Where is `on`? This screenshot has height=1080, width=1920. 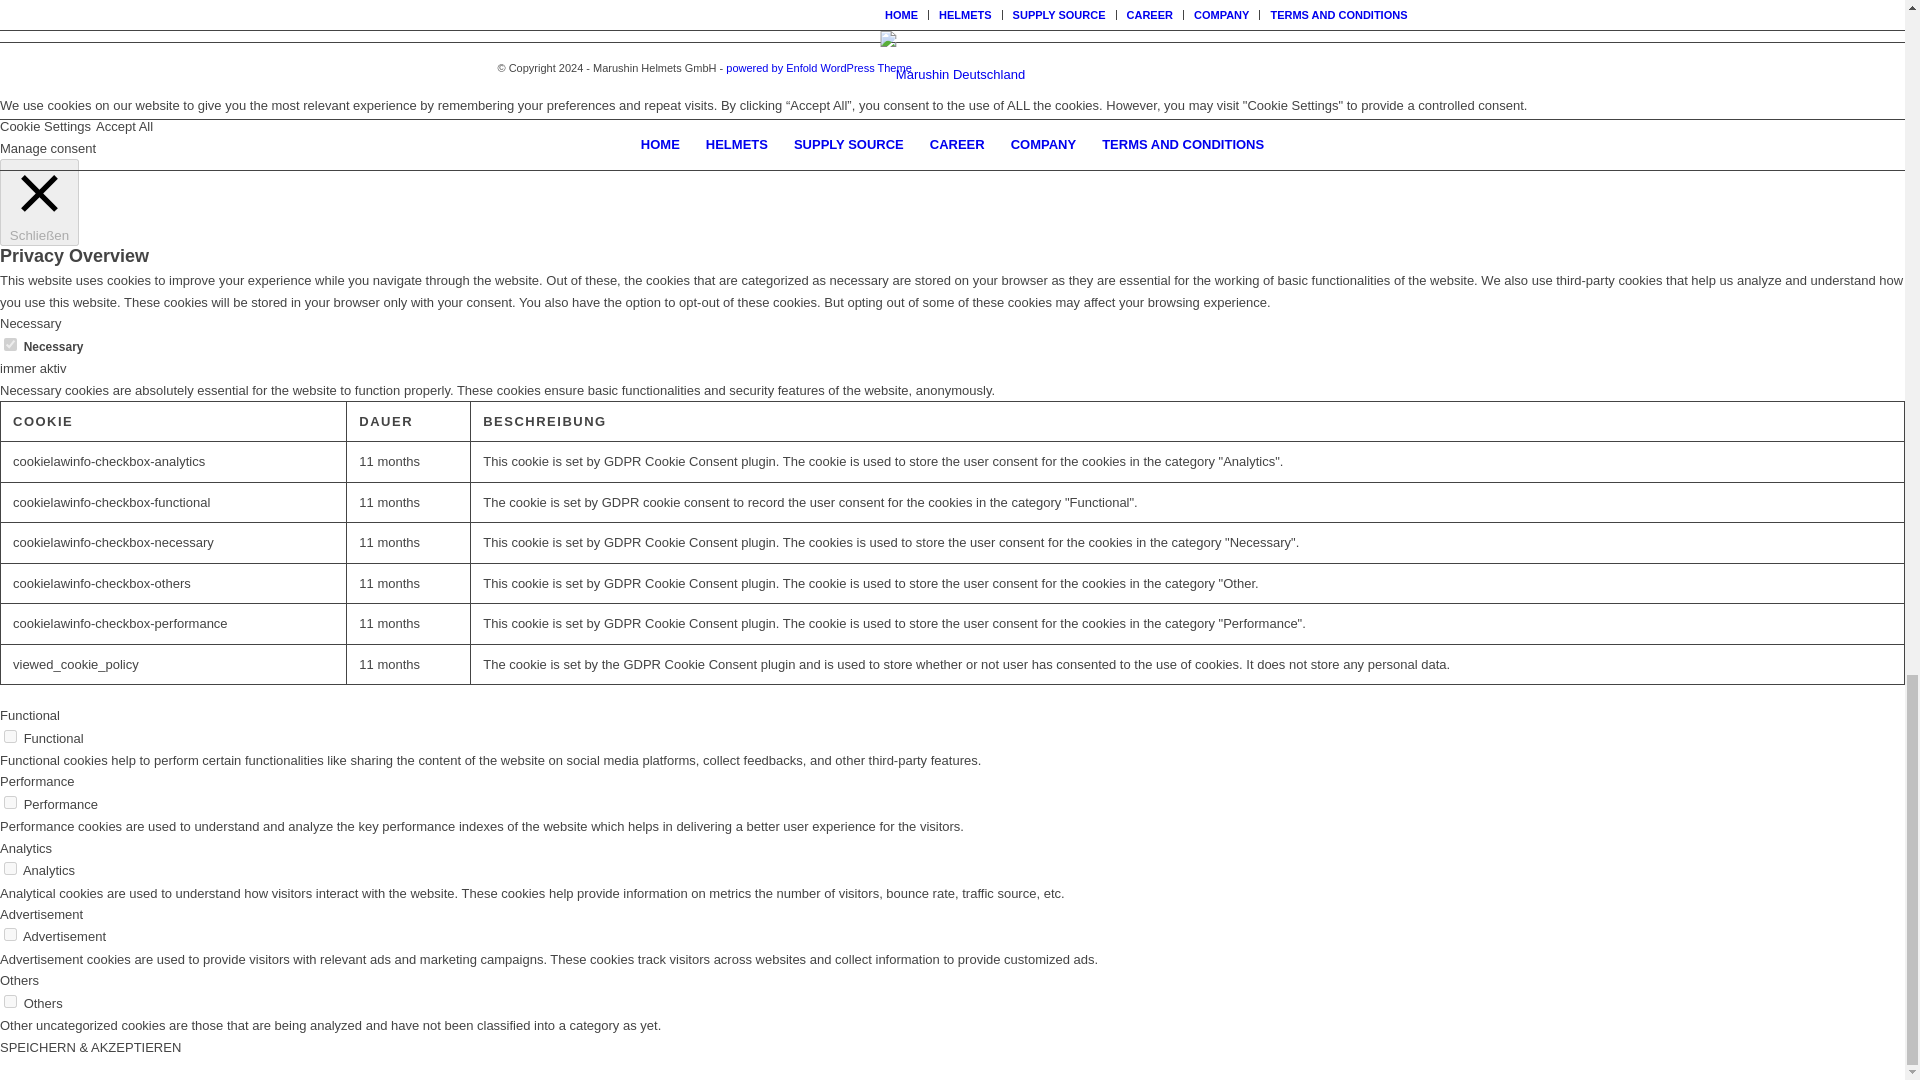
on is located at coordinates (10, 868).